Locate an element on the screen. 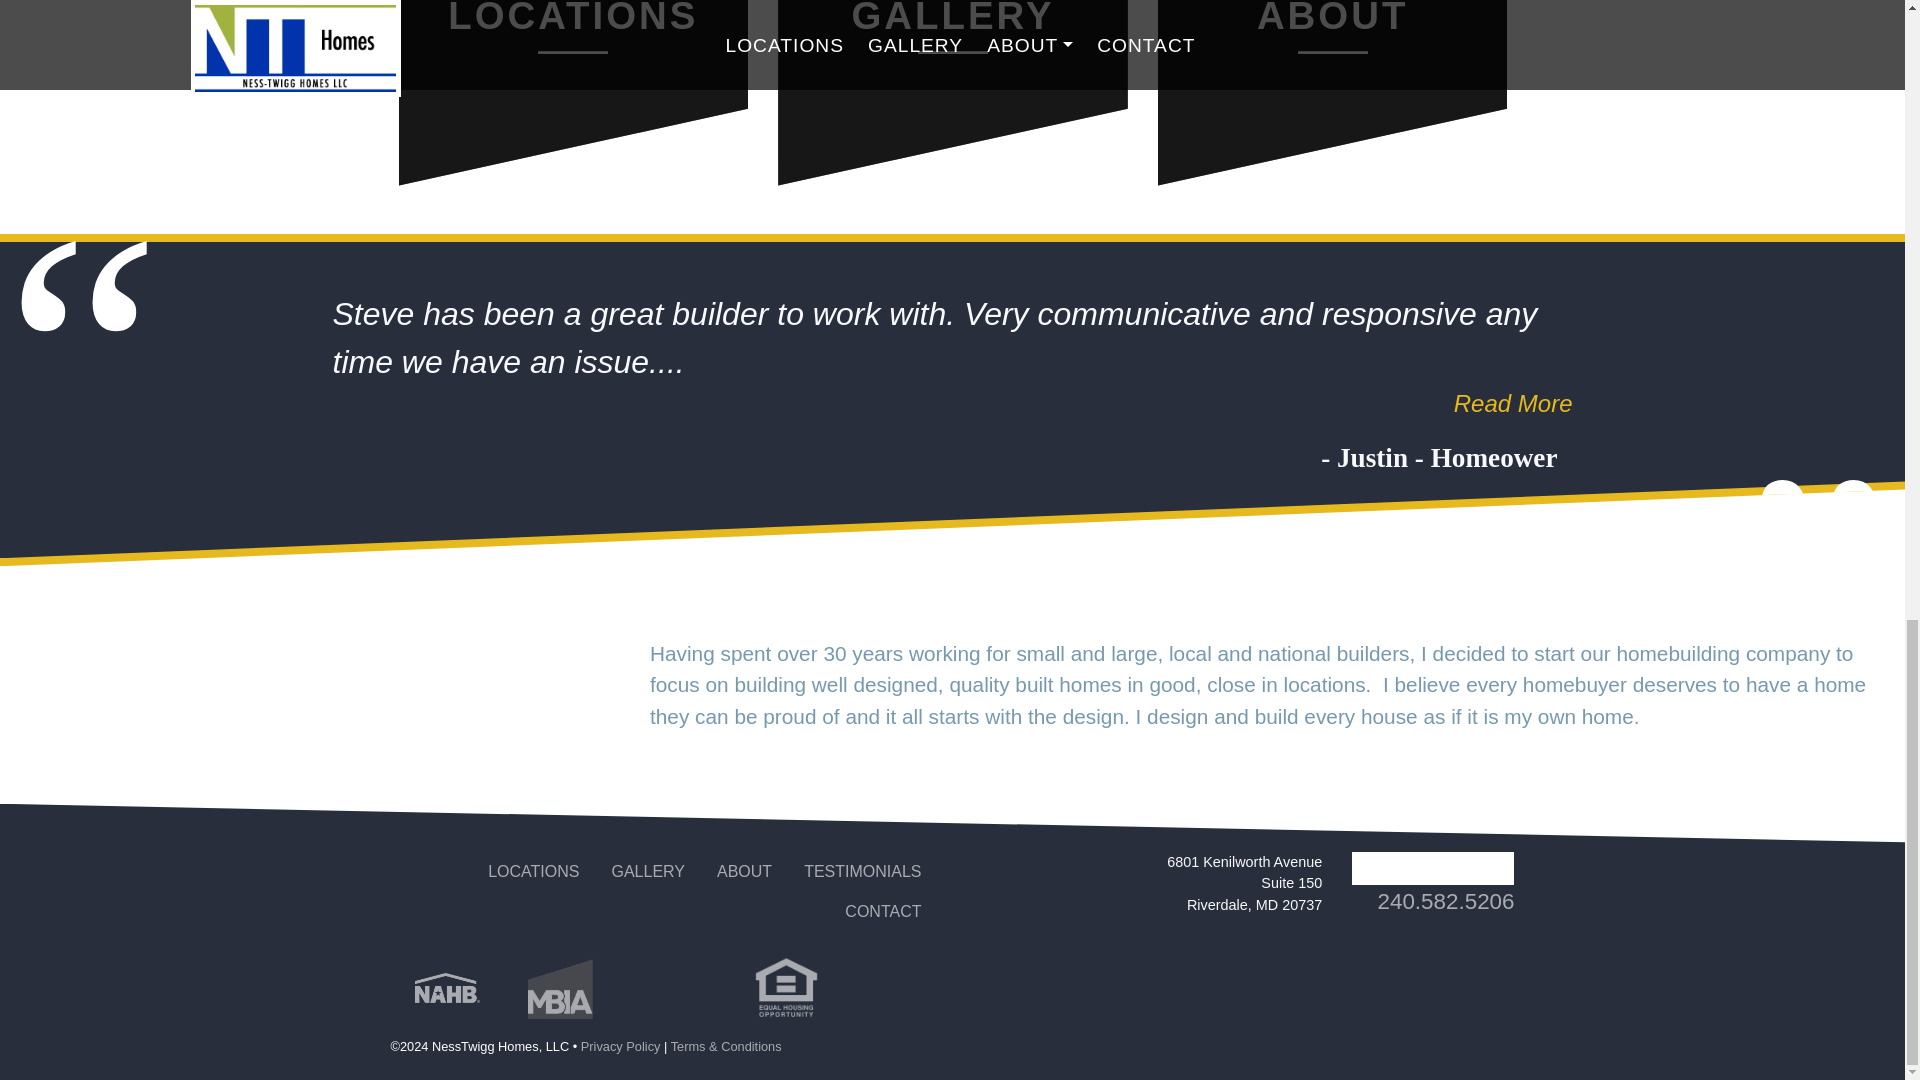 The image size is (1920, 1080). TESTIMONIALS is located at coordinates (862, 872).